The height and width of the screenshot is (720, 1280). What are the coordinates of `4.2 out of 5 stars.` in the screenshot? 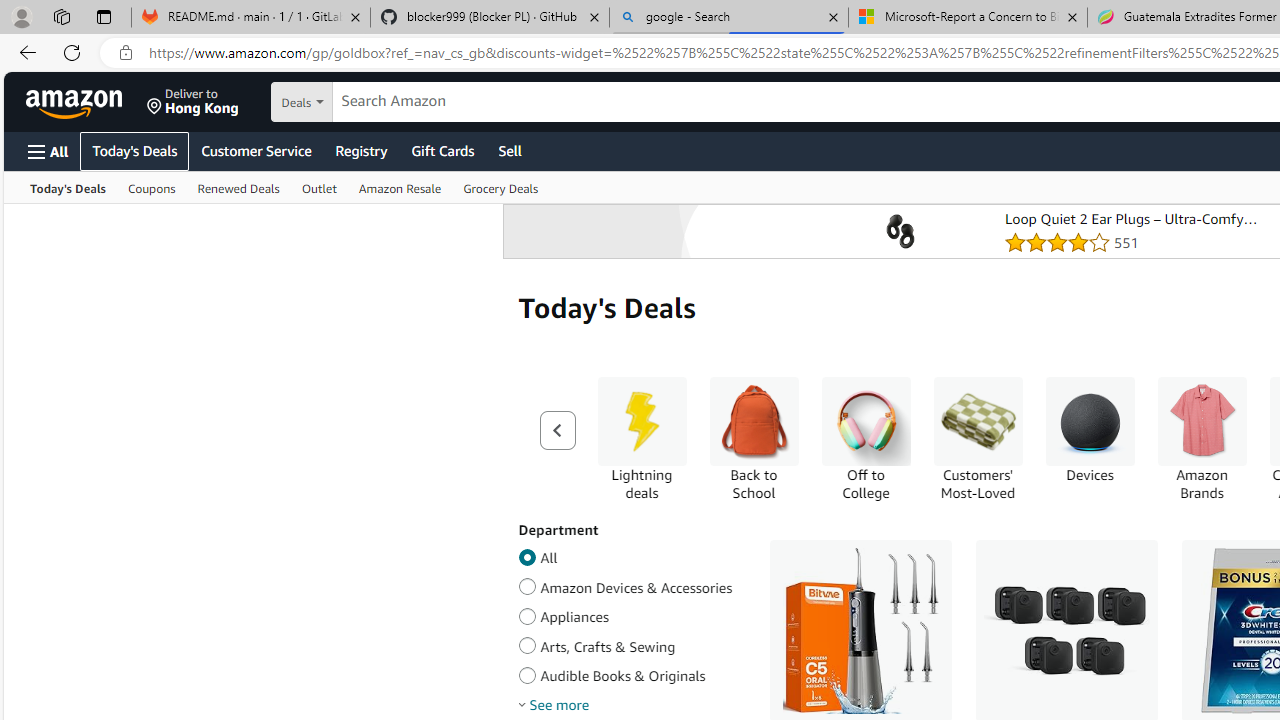 It's located at (1137, 242).